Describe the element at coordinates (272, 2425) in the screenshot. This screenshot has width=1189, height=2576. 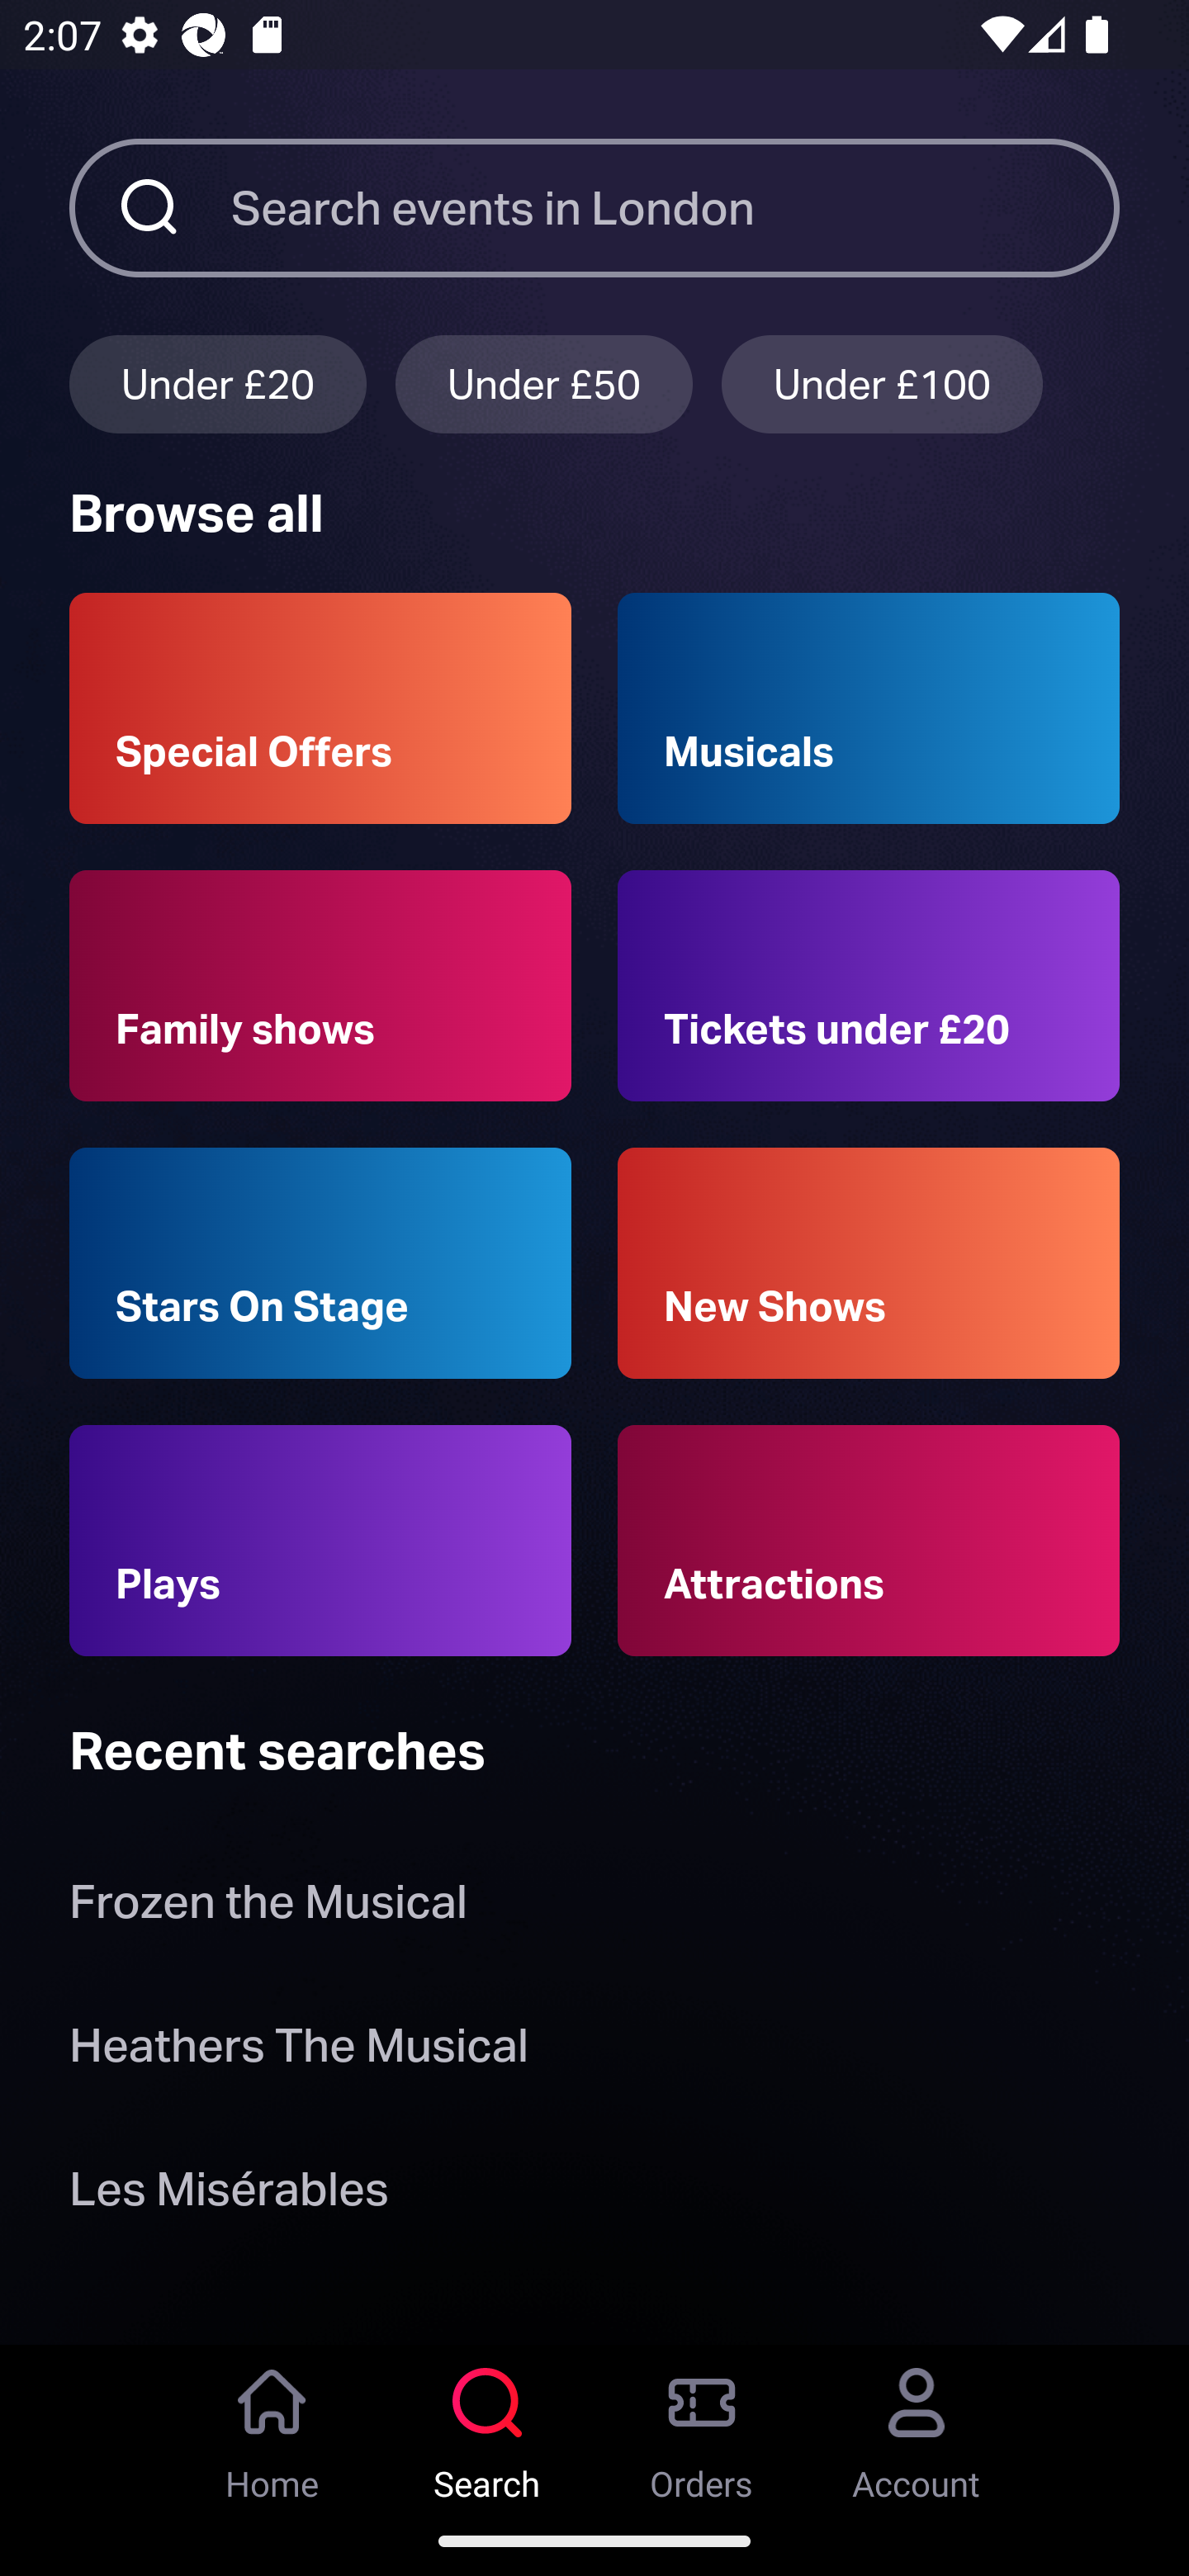
I see `Home` at that location.